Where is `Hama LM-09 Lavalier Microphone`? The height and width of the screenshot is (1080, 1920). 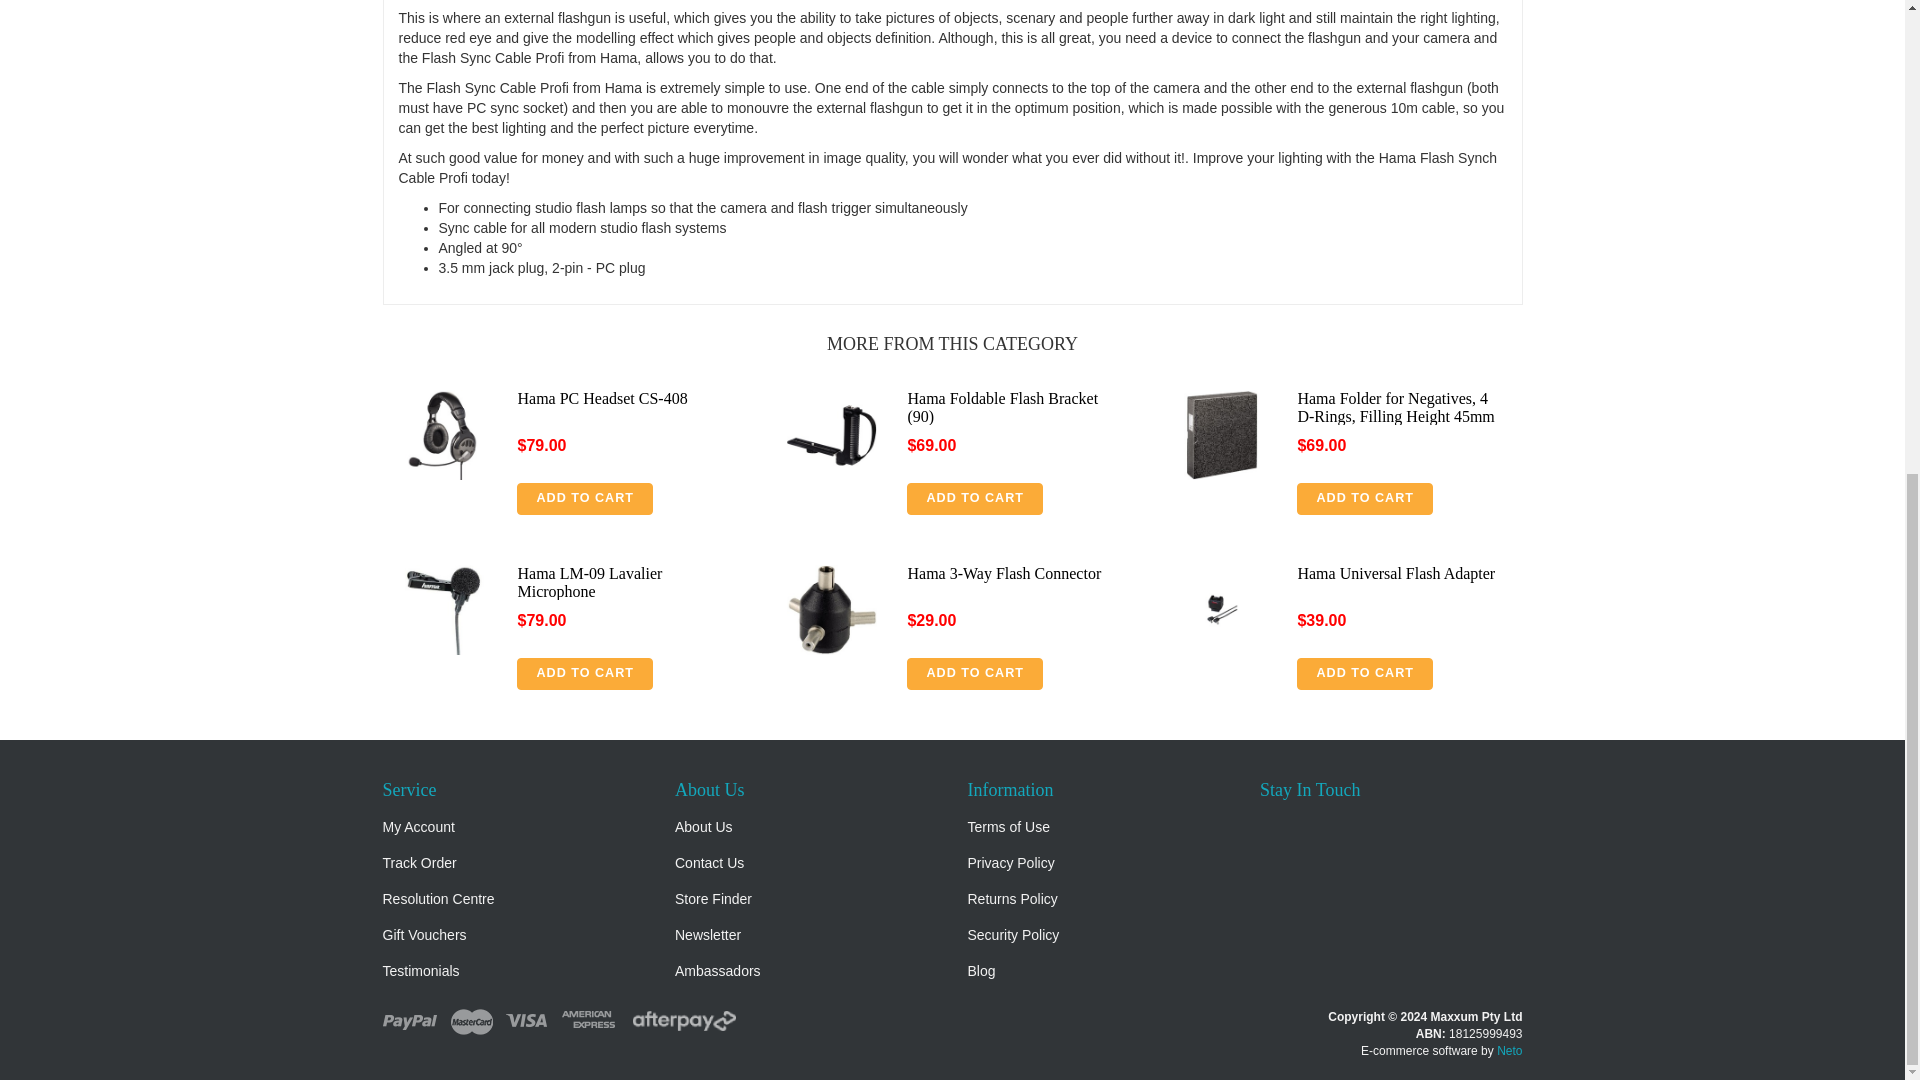
Hama LM-09 Lavalier Microphone is located at coordinates (589, 582).